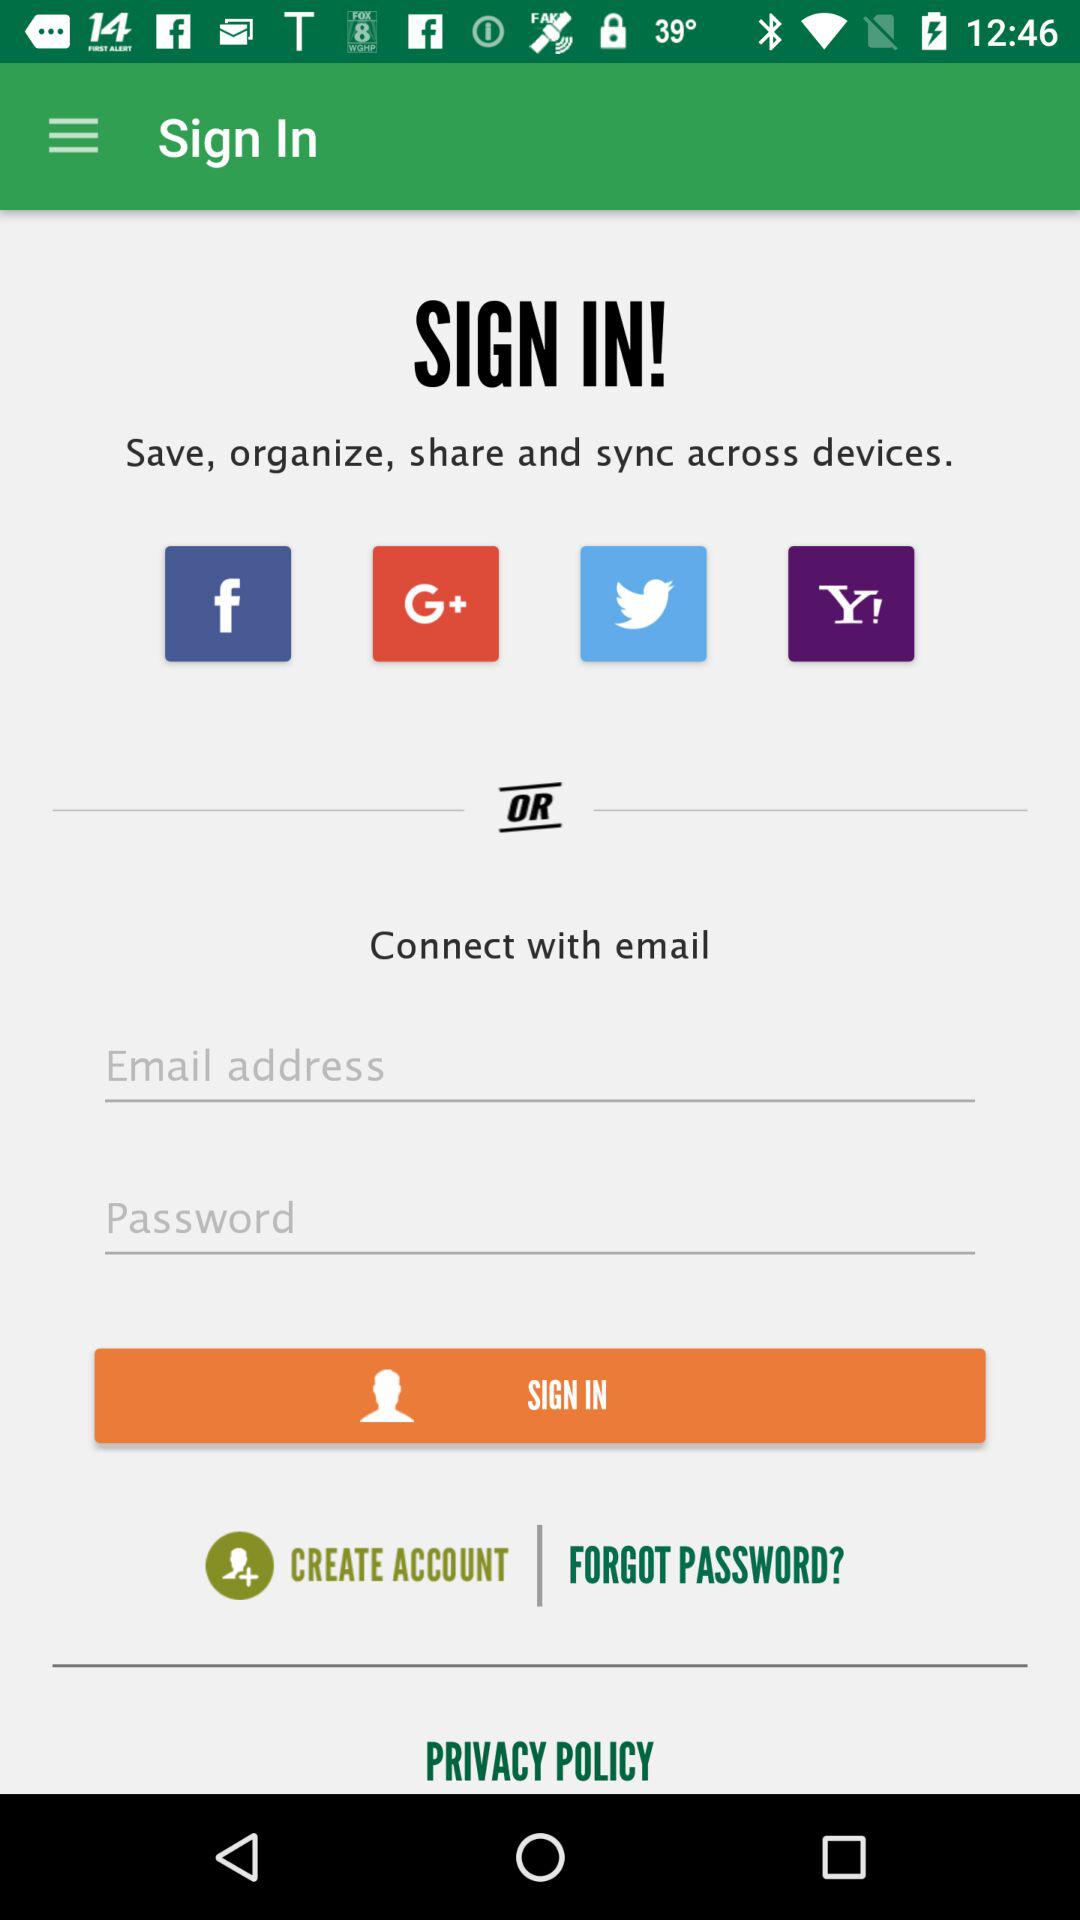 Image resolution: width=1080 pixels, height=1920 pixels. What do you see at coordinates (643, 604) in the screenshot?
I see `launch item below save organize share icon` at bounding box center [643, 604].